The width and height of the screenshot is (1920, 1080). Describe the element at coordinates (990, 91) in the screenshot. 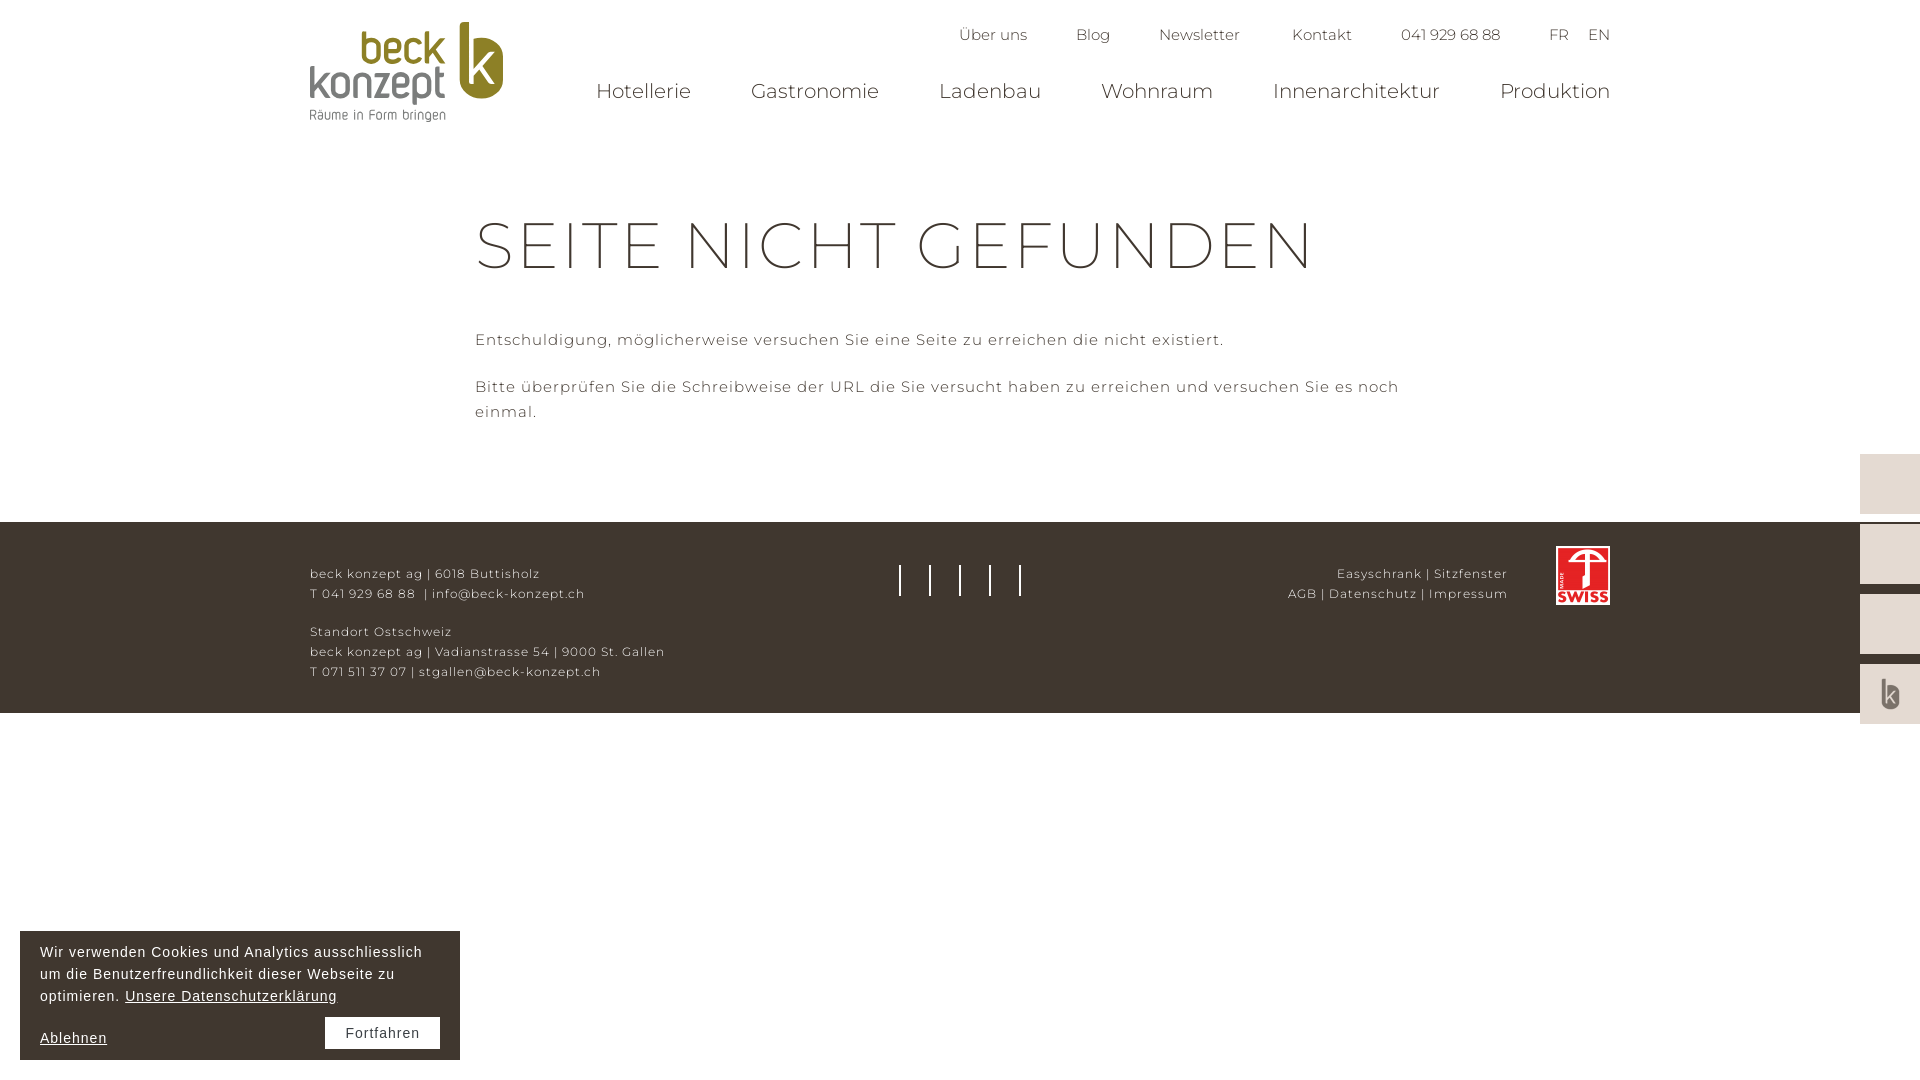

I see `Ladenbau` at that location.